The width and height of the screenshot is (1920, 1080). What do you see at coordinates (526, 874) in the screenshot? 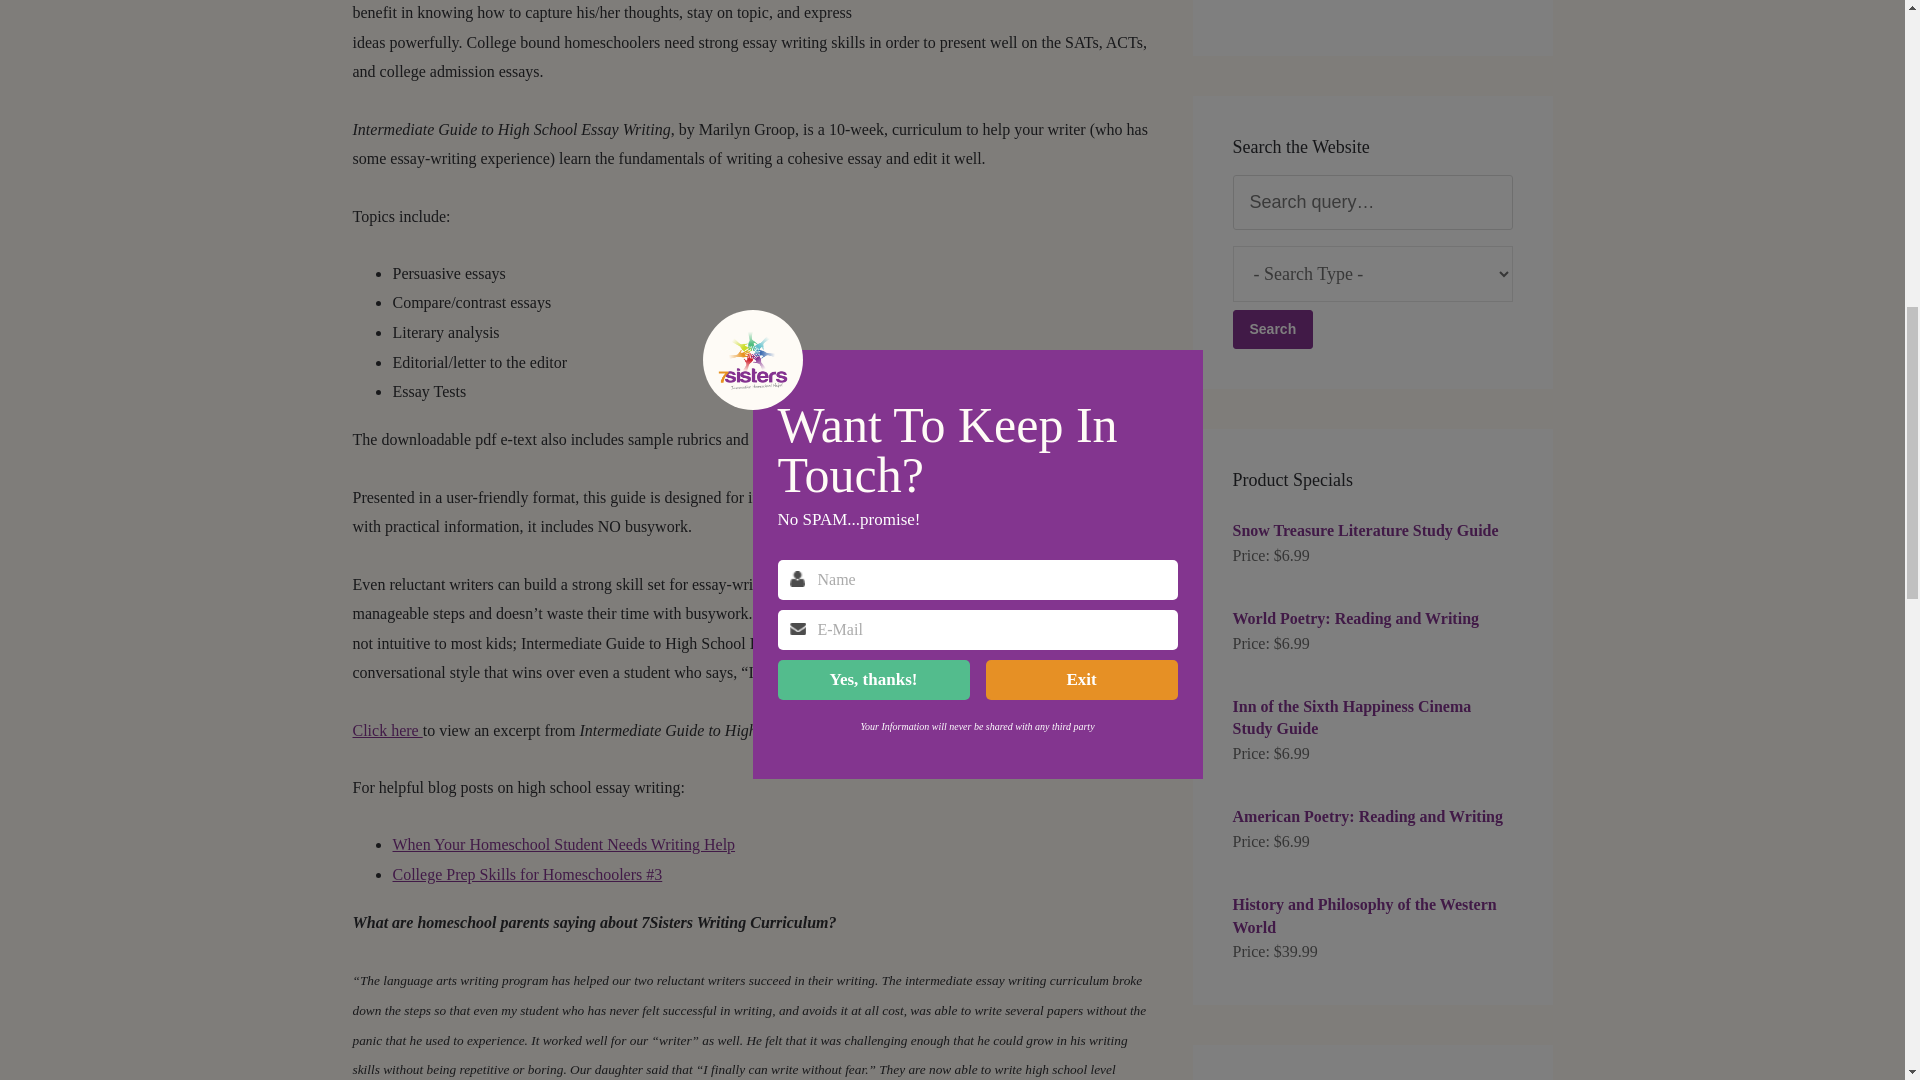
I see `high school essay writing` at bounding box center [526, 874].